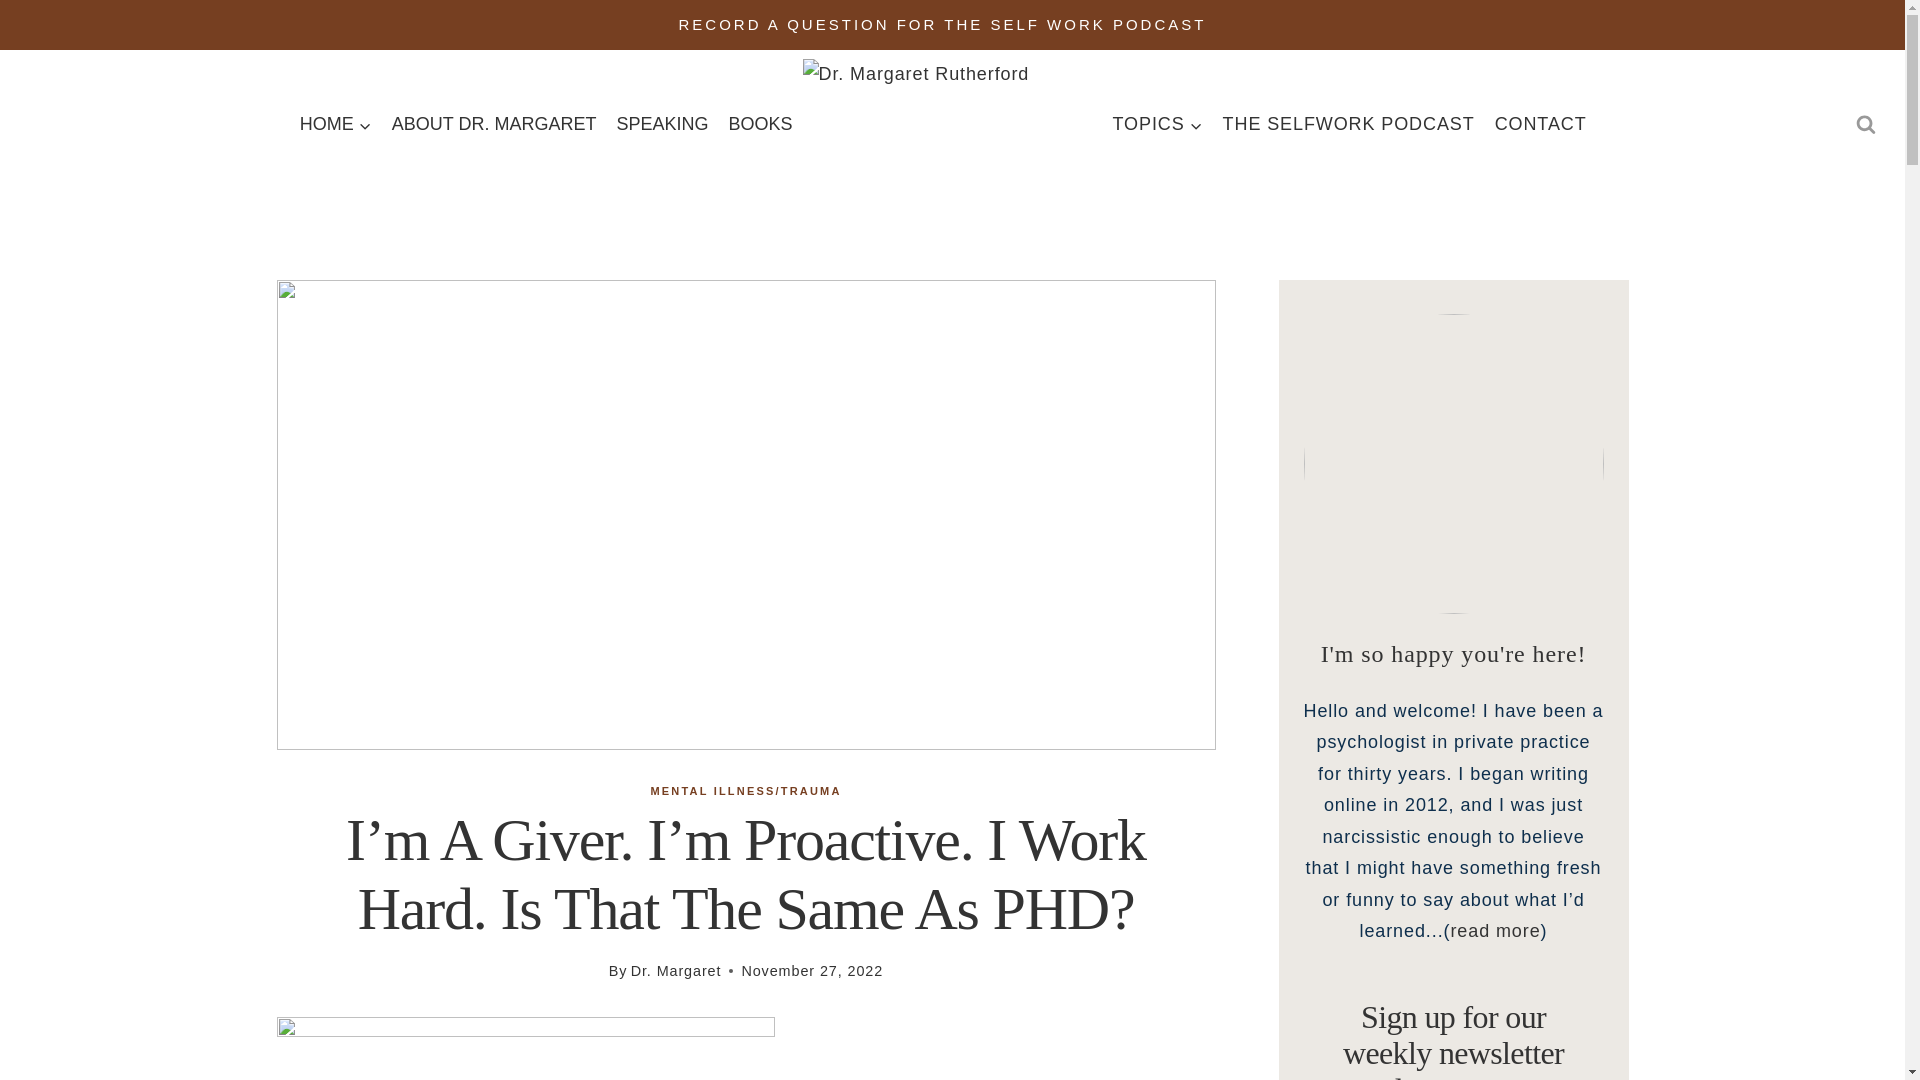  What do you see at coordinates (1540, 124) in the screenshot?
I see `CONTACT` at bounding box center [1540, 124].